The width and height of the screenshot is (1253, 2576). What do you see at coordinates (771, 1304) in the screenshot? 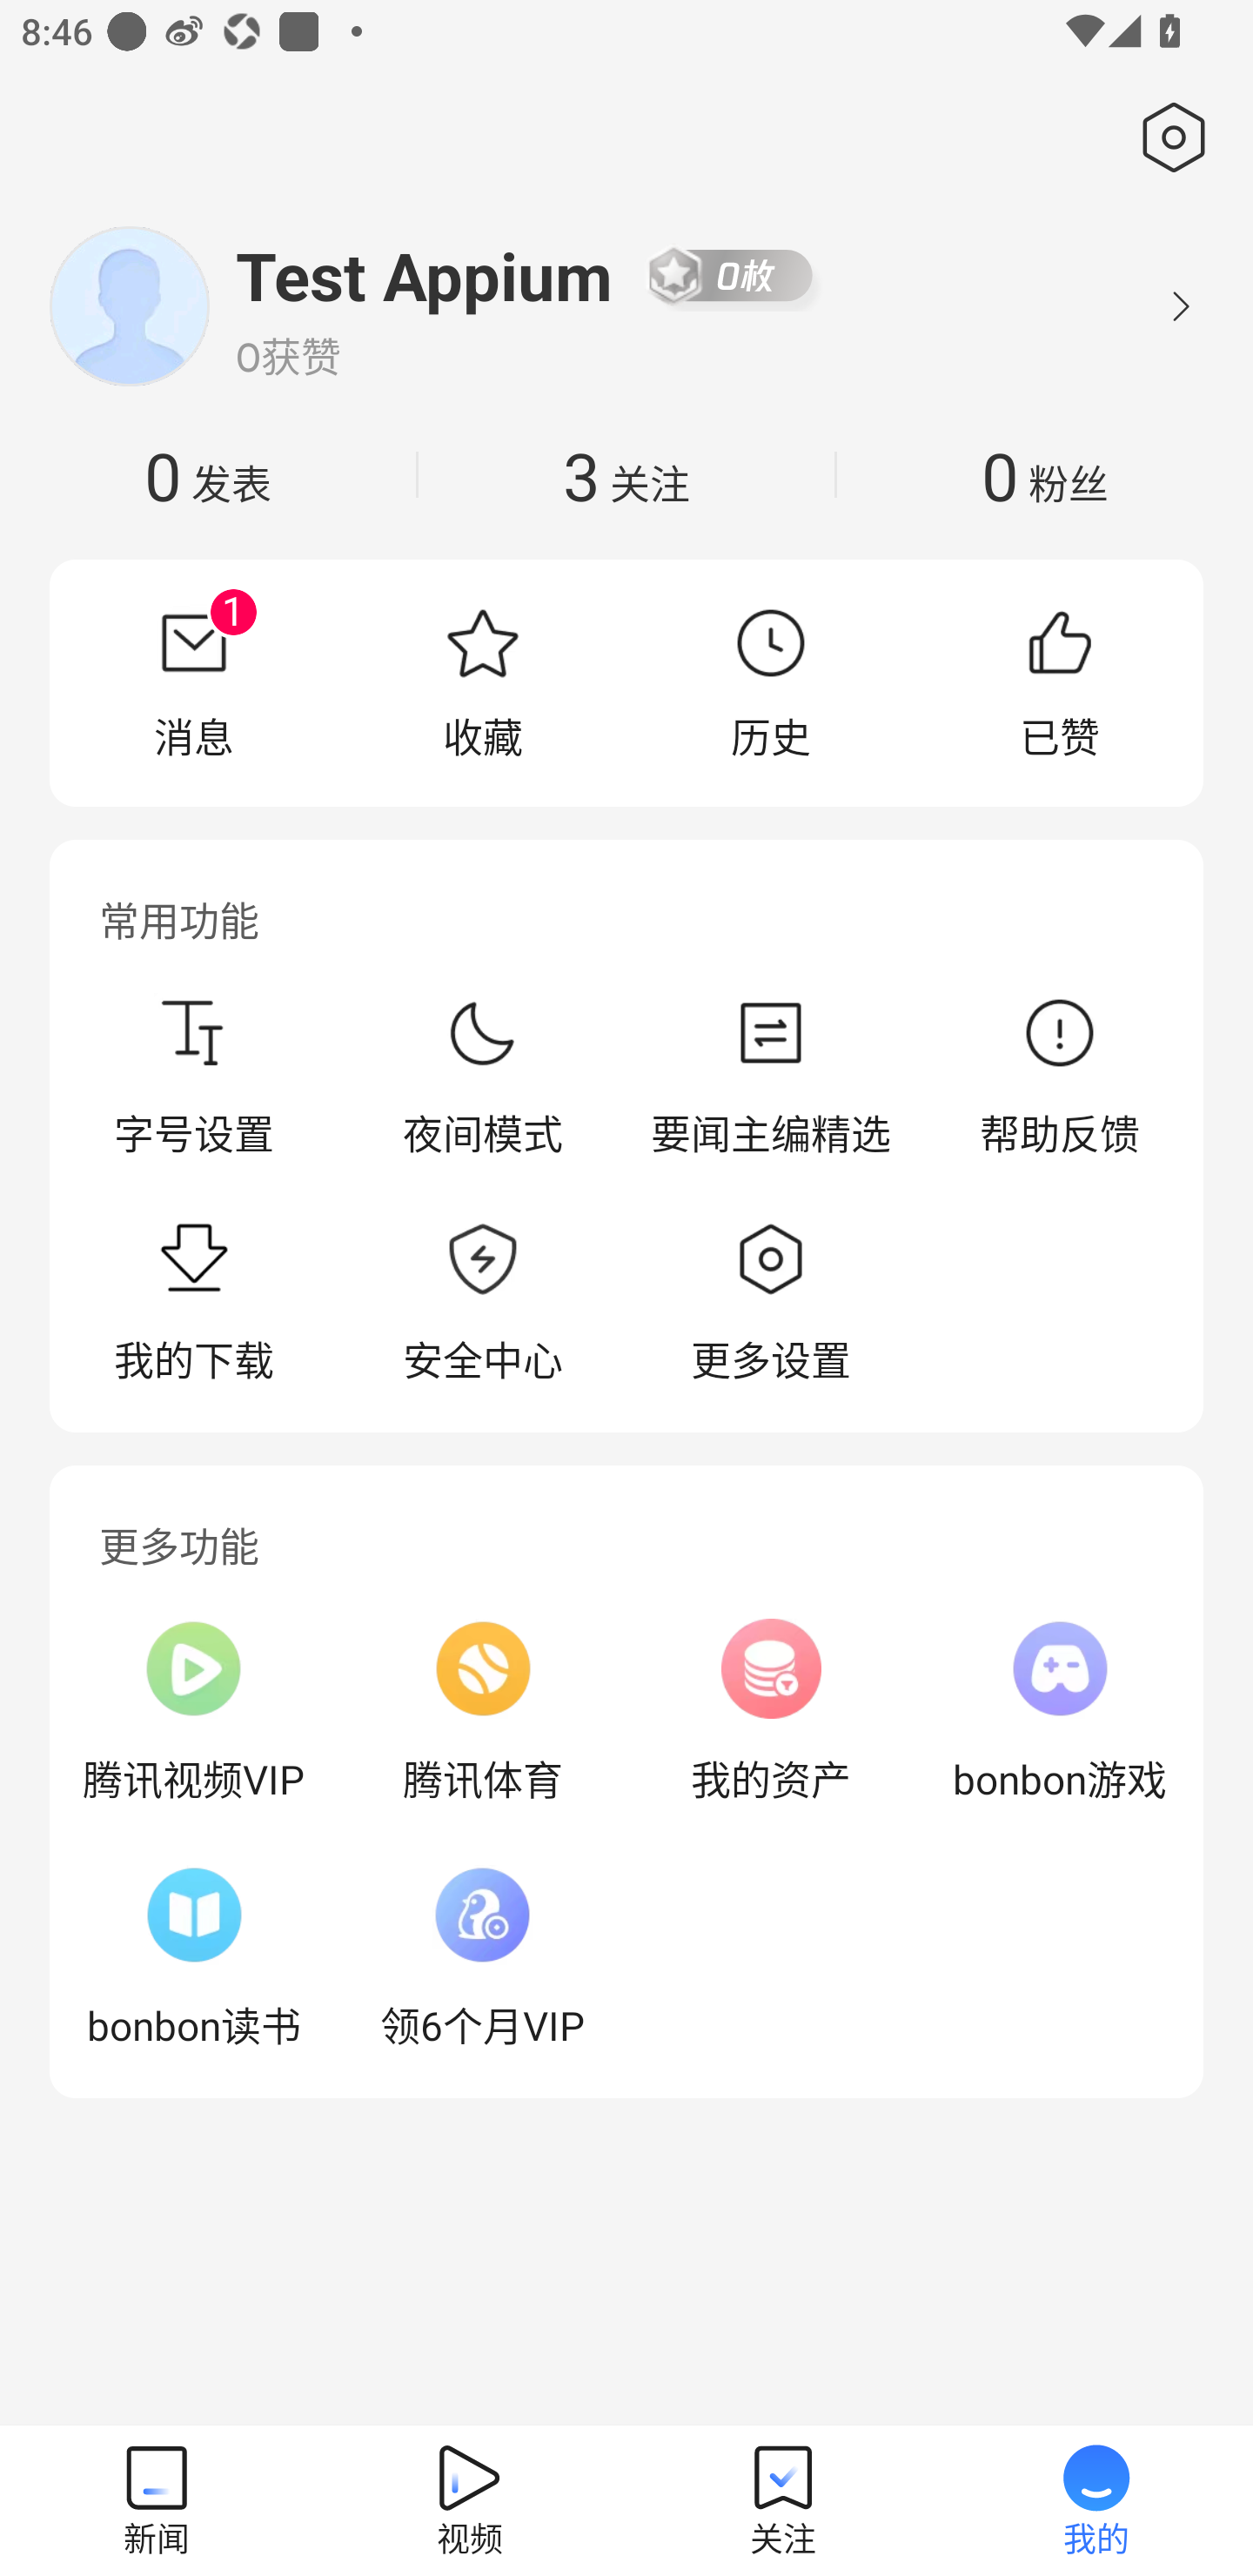
I see `更多设置，可点击` at bounding box center [771, 1304].